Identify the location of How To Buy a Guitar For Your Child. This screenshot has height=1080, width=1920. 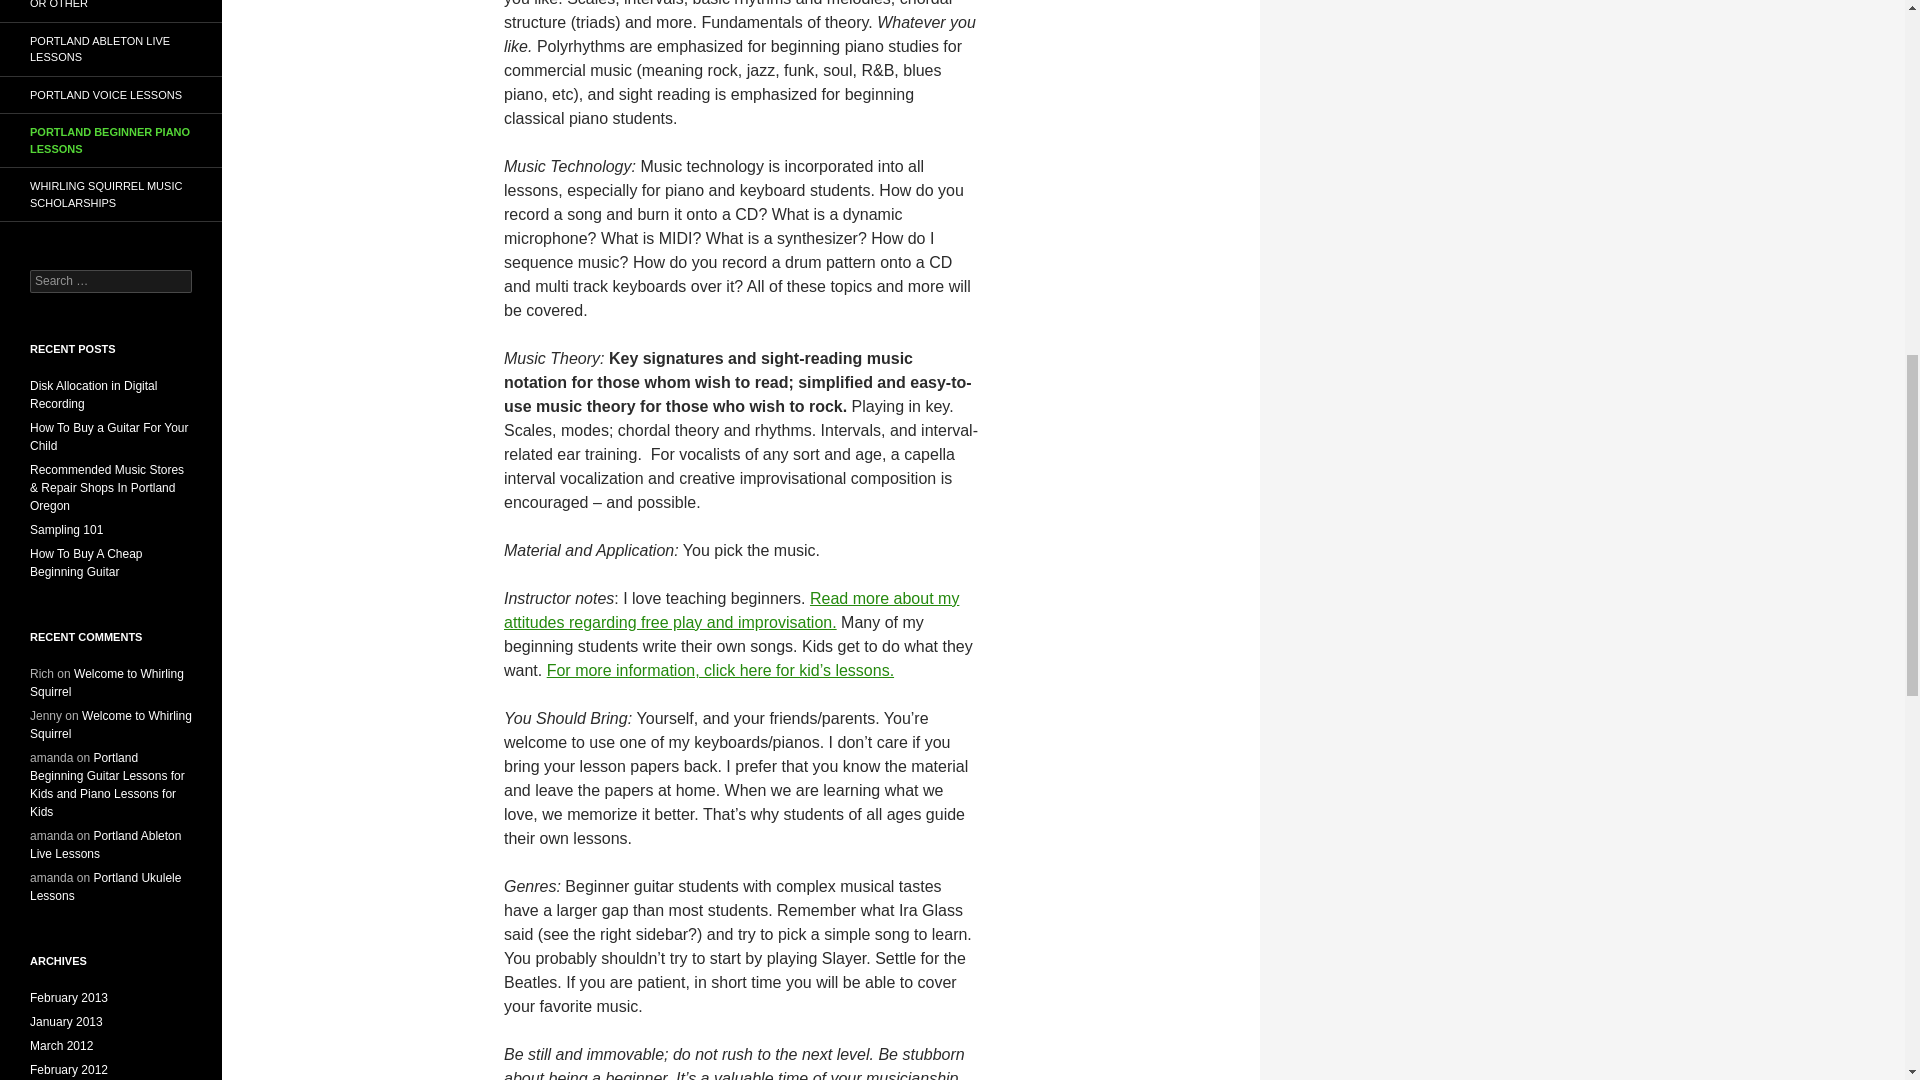
(109, 436).